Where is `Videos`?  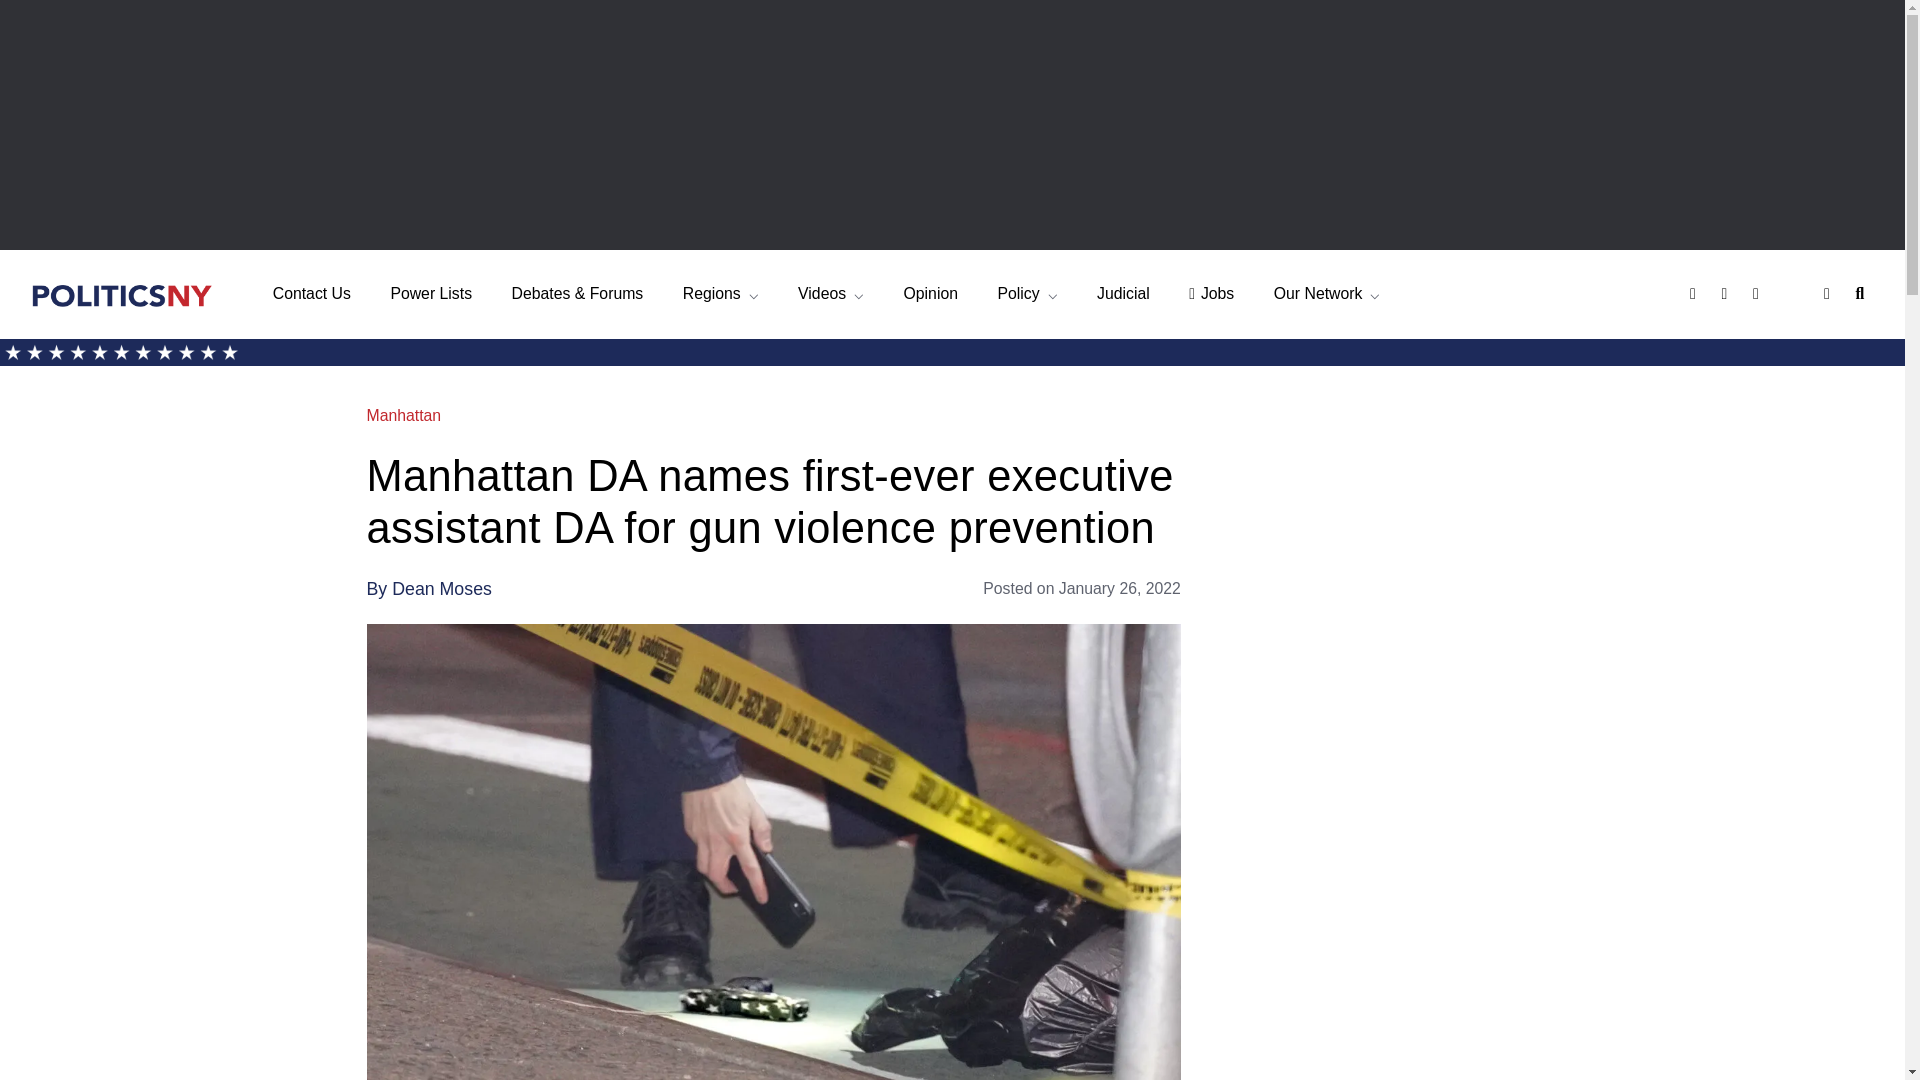
Videos is located at coordinates (831, 294).